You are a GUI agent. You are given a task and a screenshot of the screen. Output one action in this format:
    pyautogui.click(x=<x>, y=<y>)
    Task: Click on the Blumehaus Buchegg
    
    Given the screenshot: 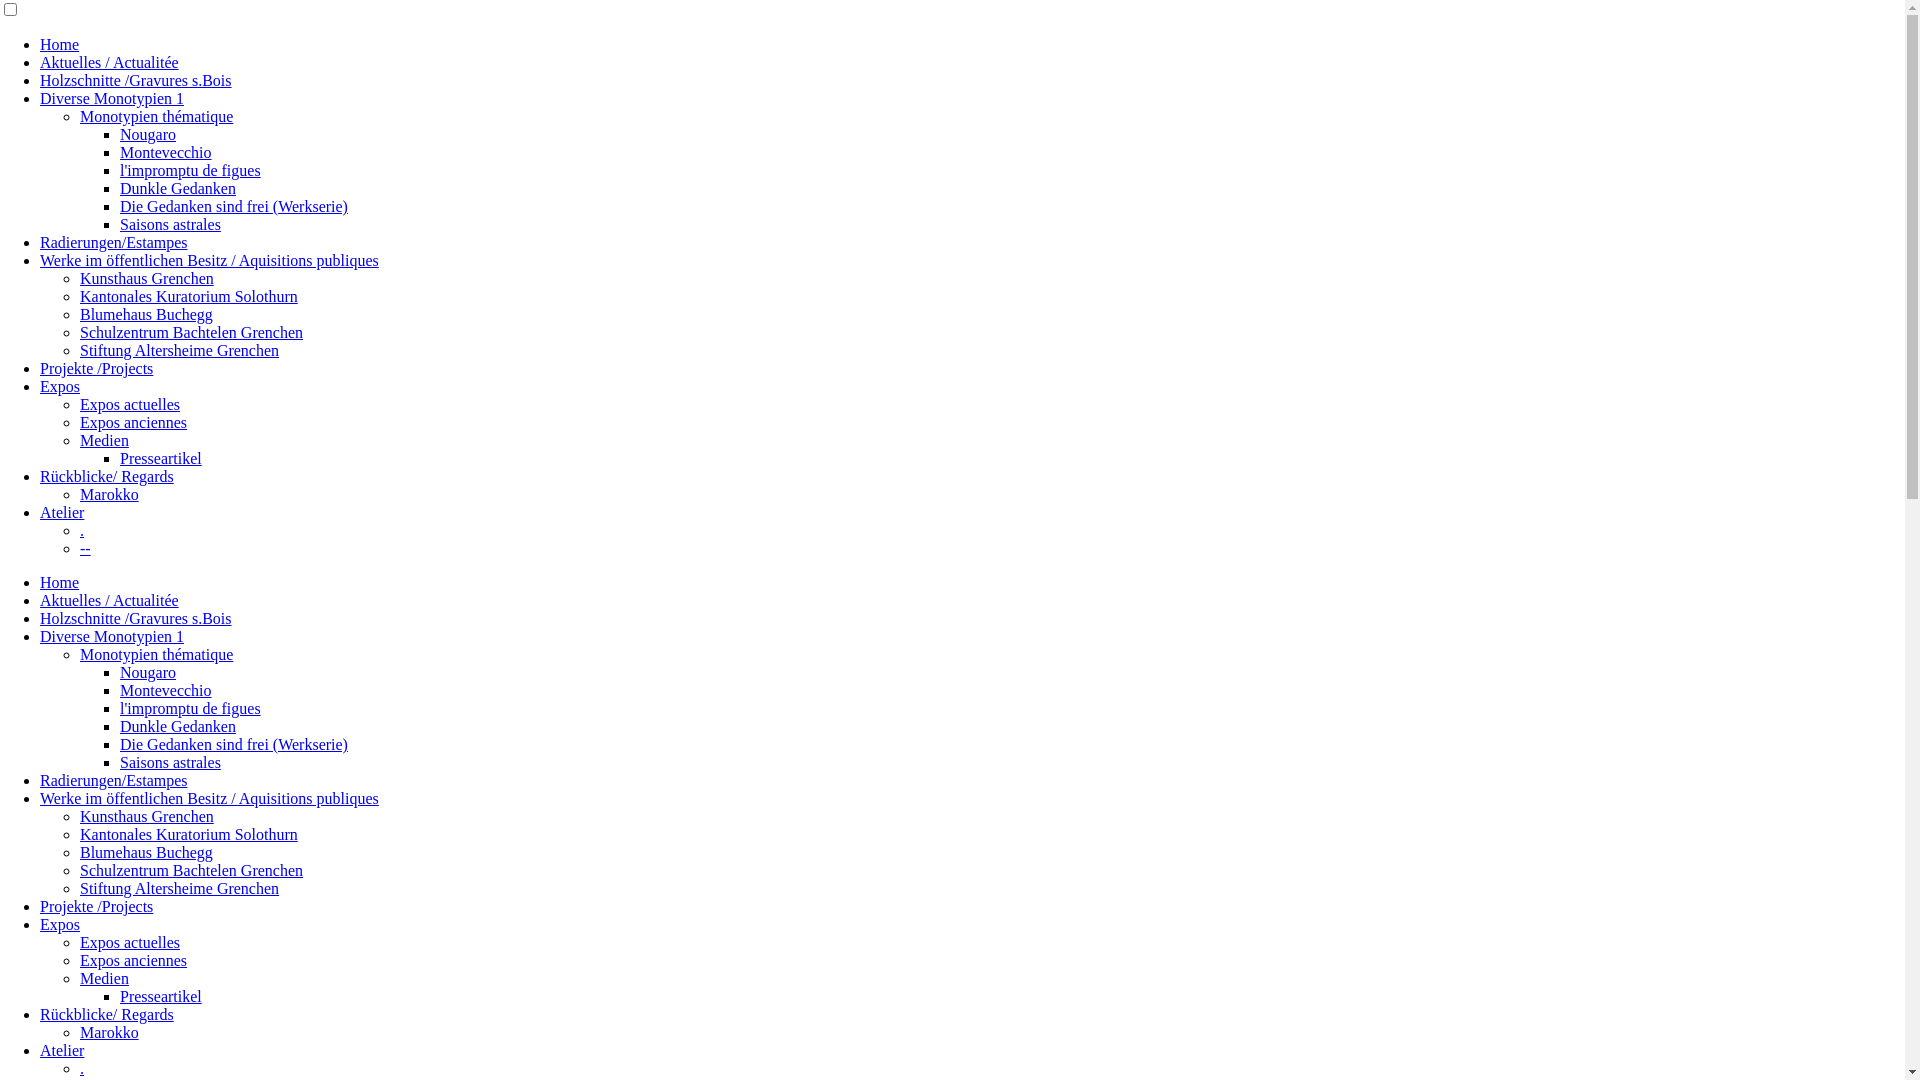 What is the action you would take?
    pyautogui.click(x=146, y=852)
    